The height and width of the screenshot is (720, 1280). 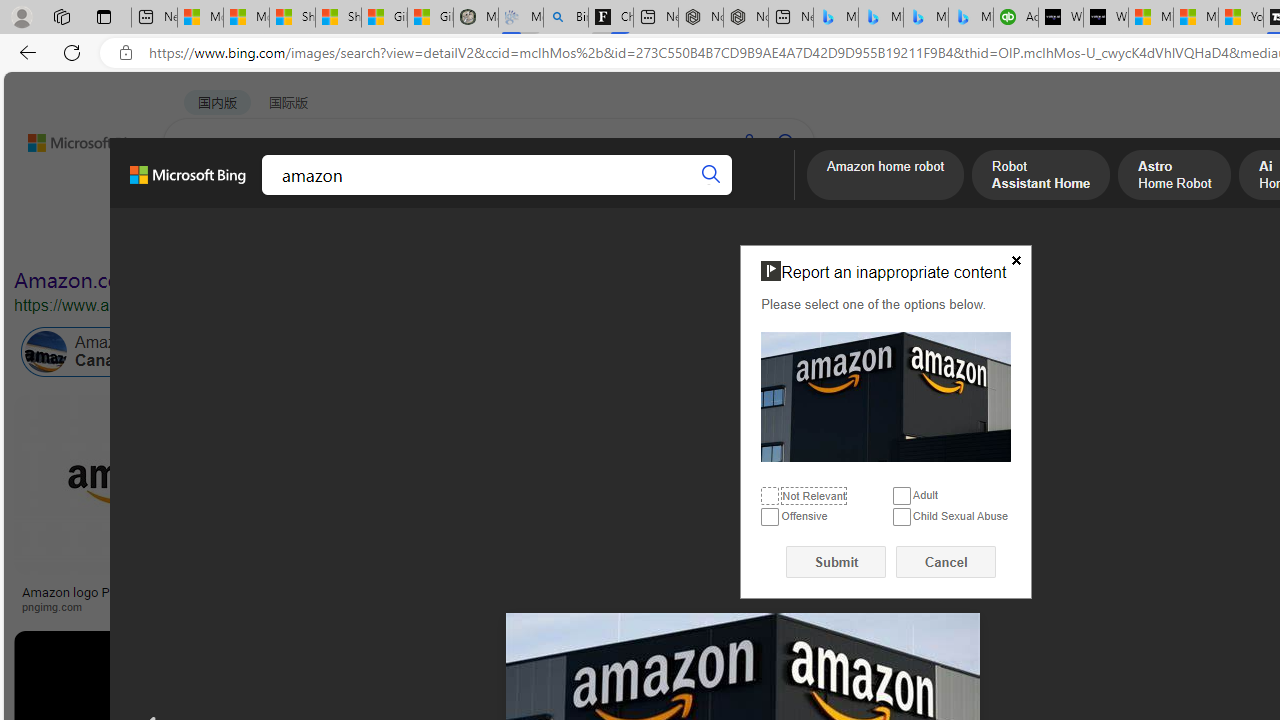 I want to click on Amazon Canada Online, so click(x=46, y=352).